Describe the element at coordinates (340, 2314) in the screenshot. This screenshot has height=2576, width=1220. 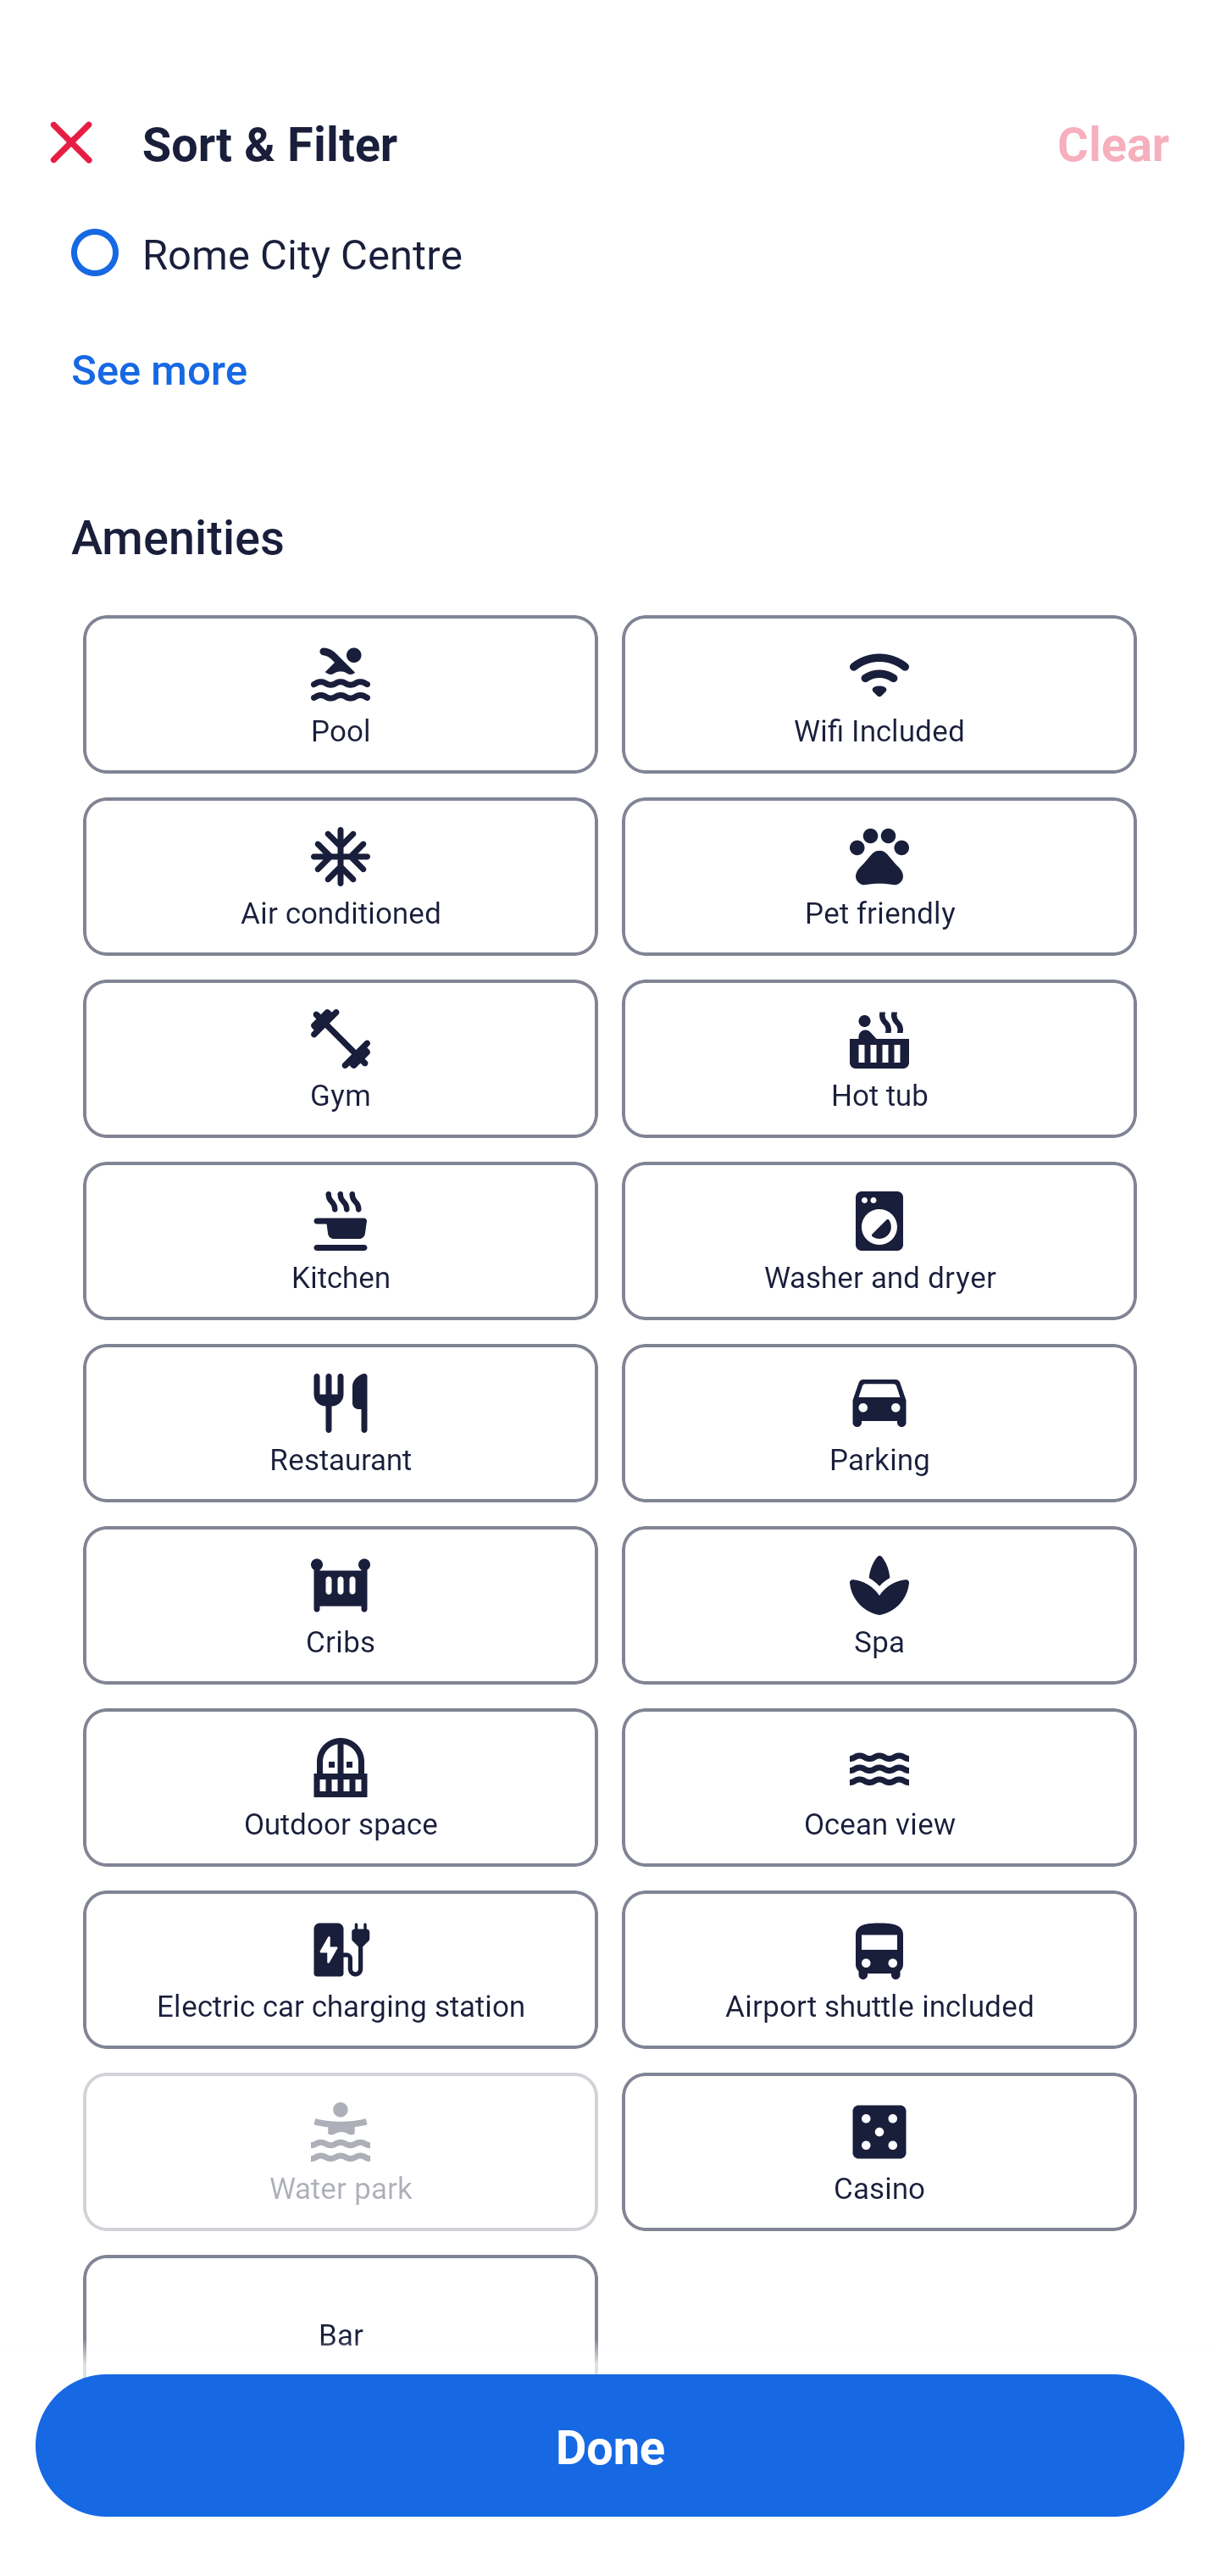
I see `Bar` at that location.